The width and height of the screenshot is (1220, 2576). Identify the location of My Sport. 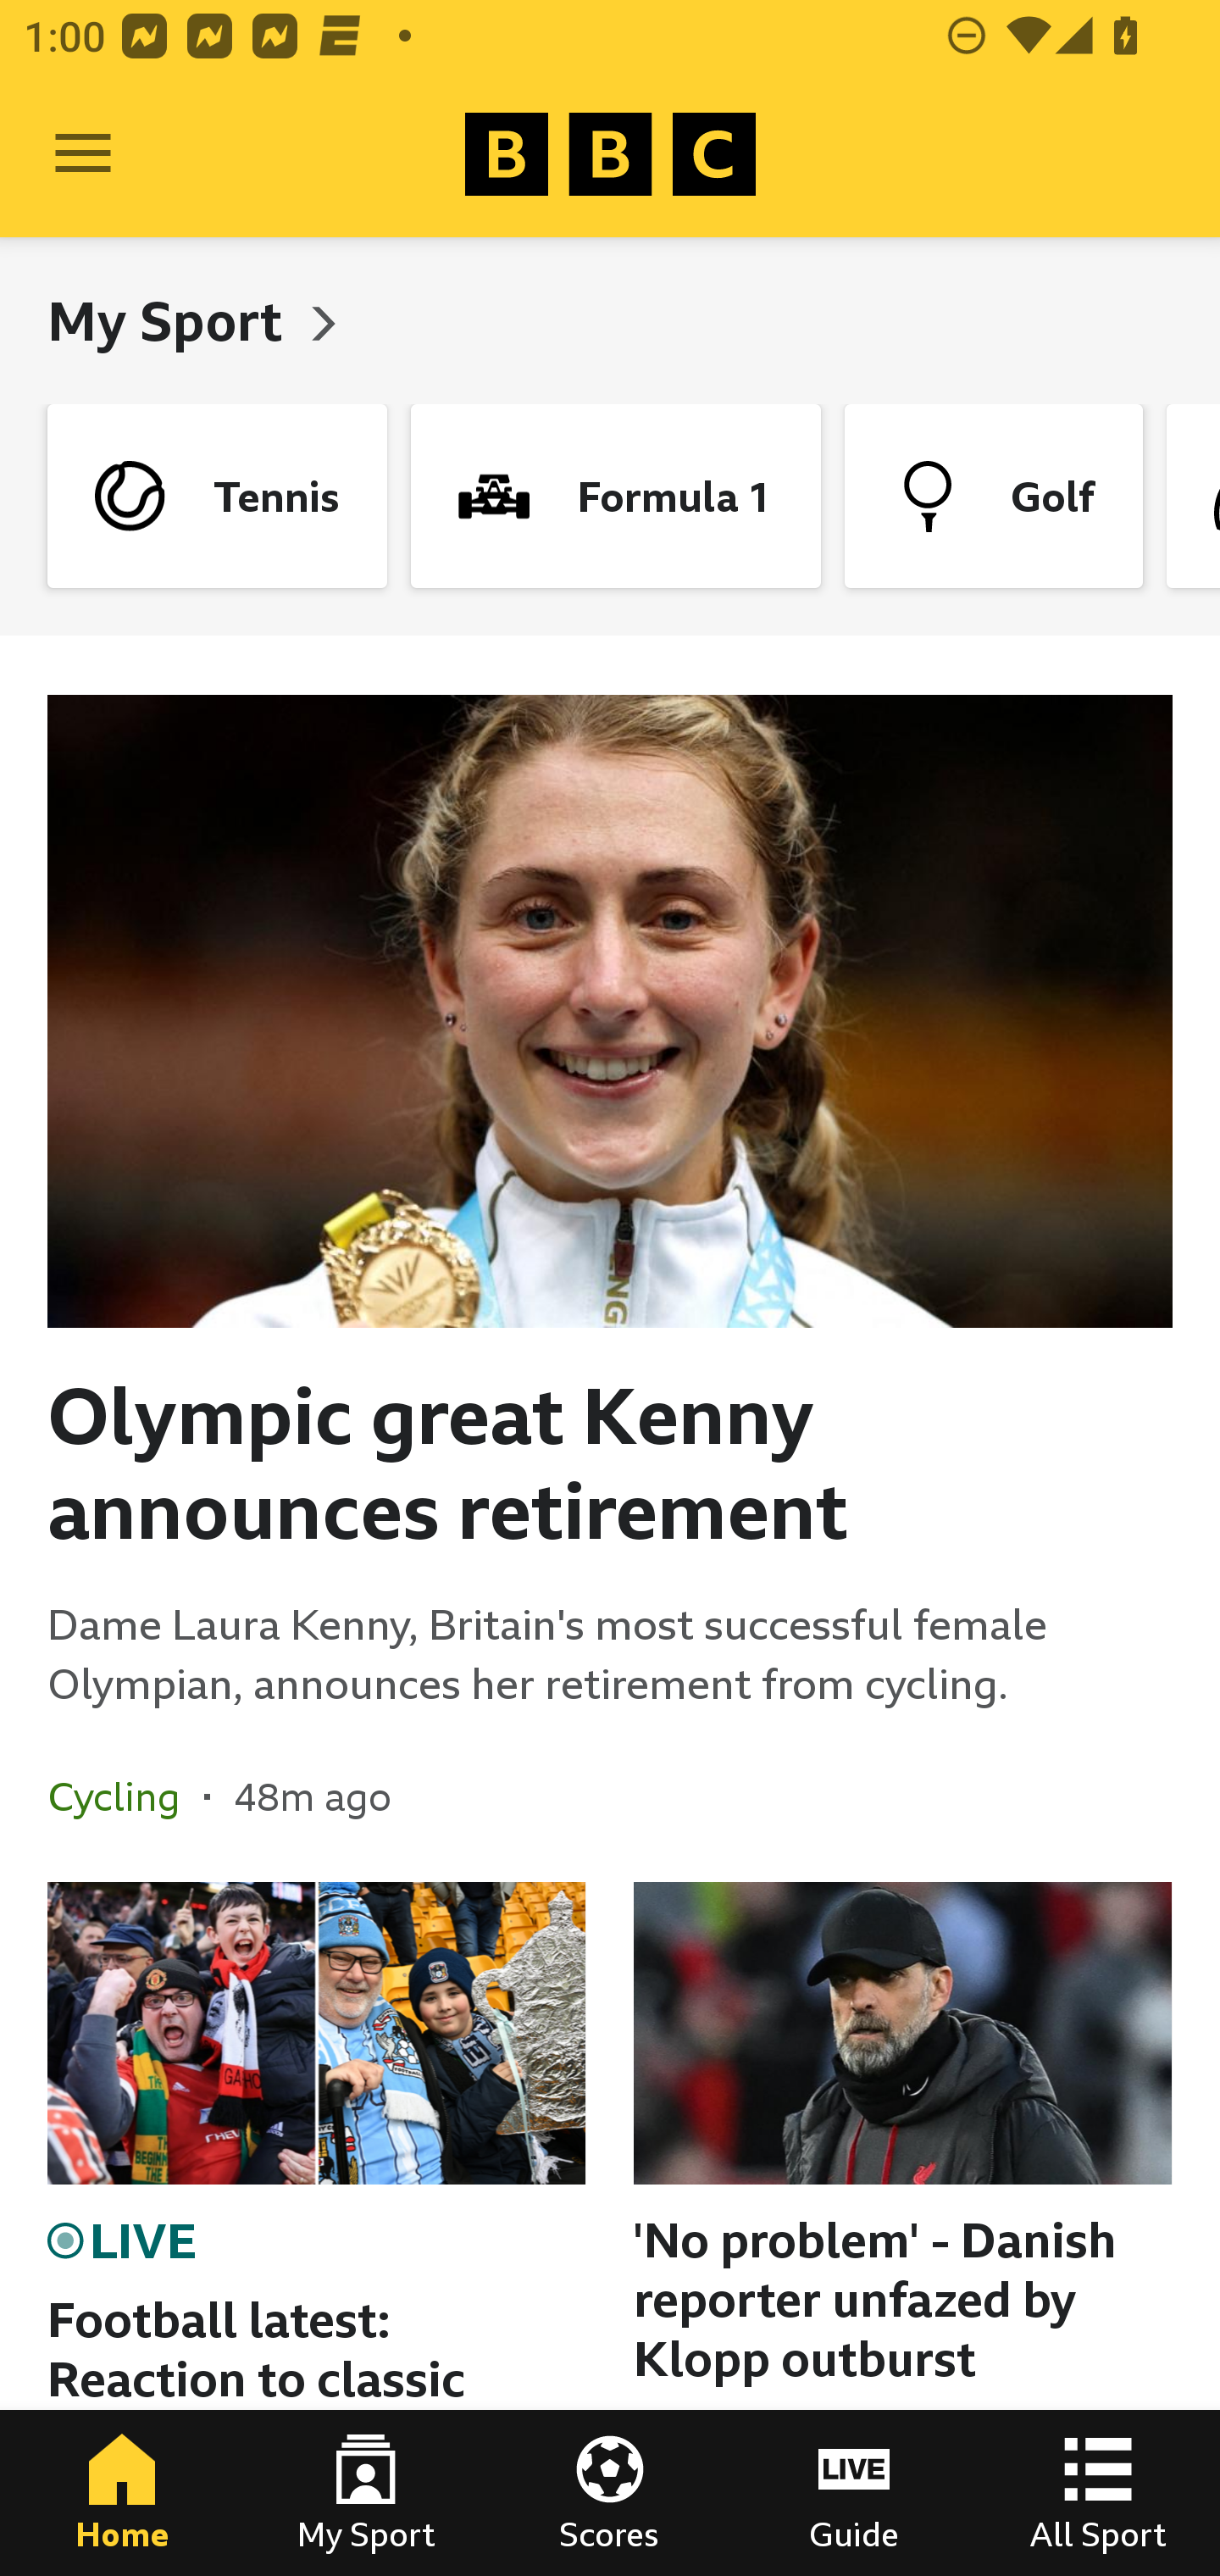
(366, 2493).